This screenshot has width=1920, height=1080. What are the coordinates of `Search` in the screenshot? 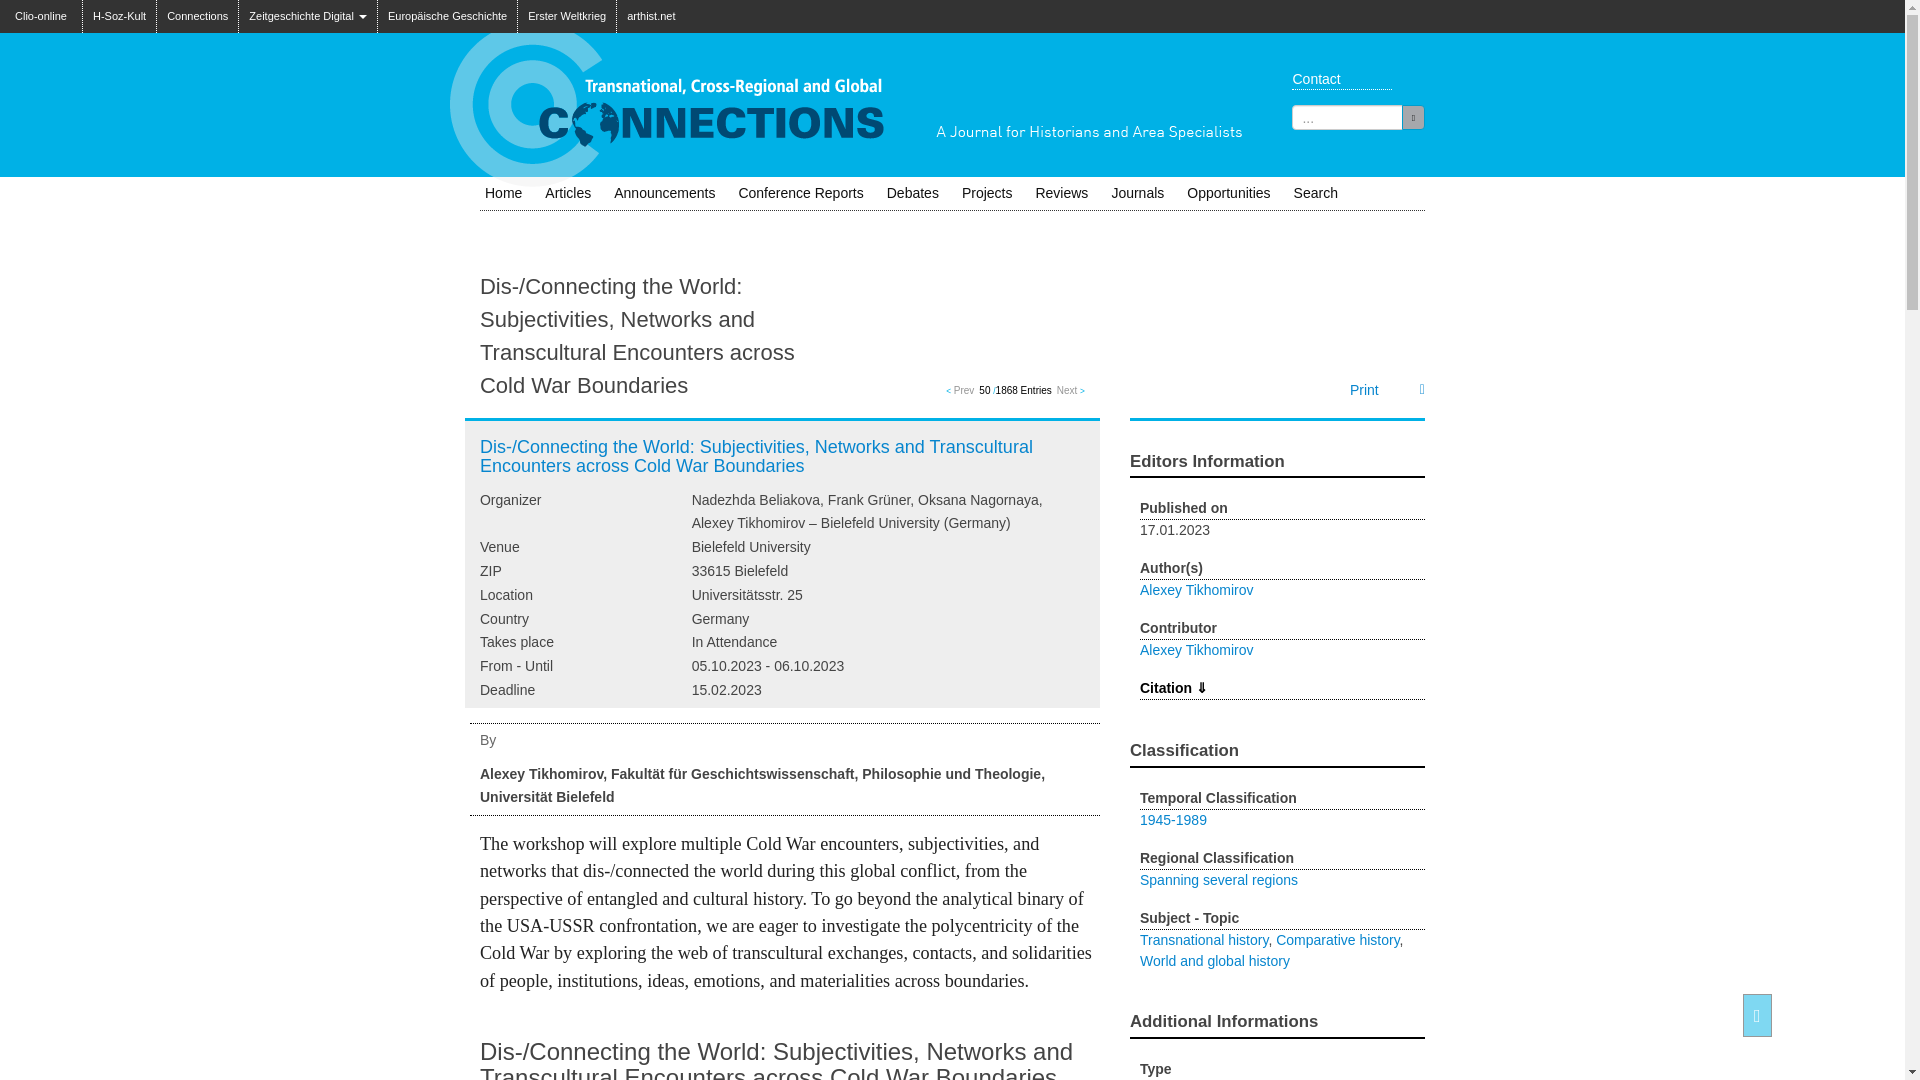 It's located at (1412, 116).